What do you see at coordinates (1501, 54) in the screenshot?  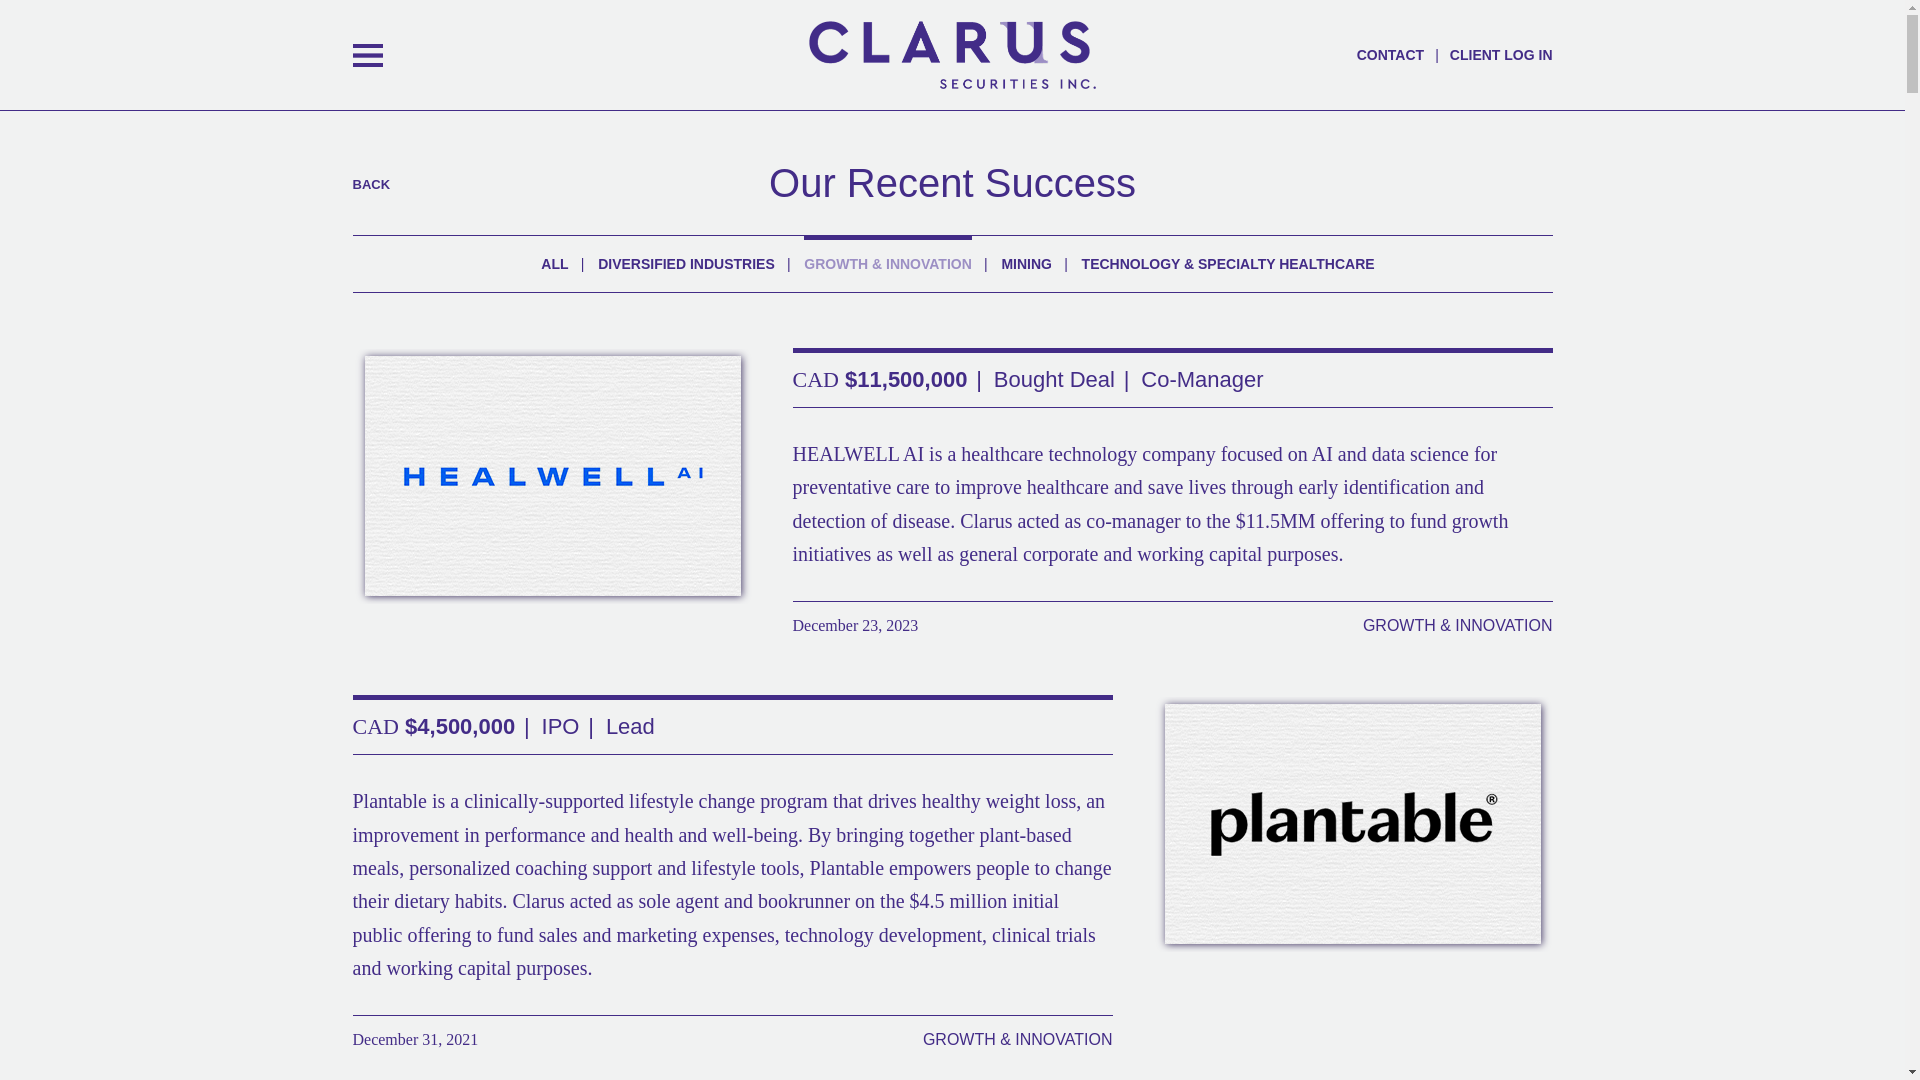 I see `CLIENT LOG IN` at bounding box center [1501, 54].